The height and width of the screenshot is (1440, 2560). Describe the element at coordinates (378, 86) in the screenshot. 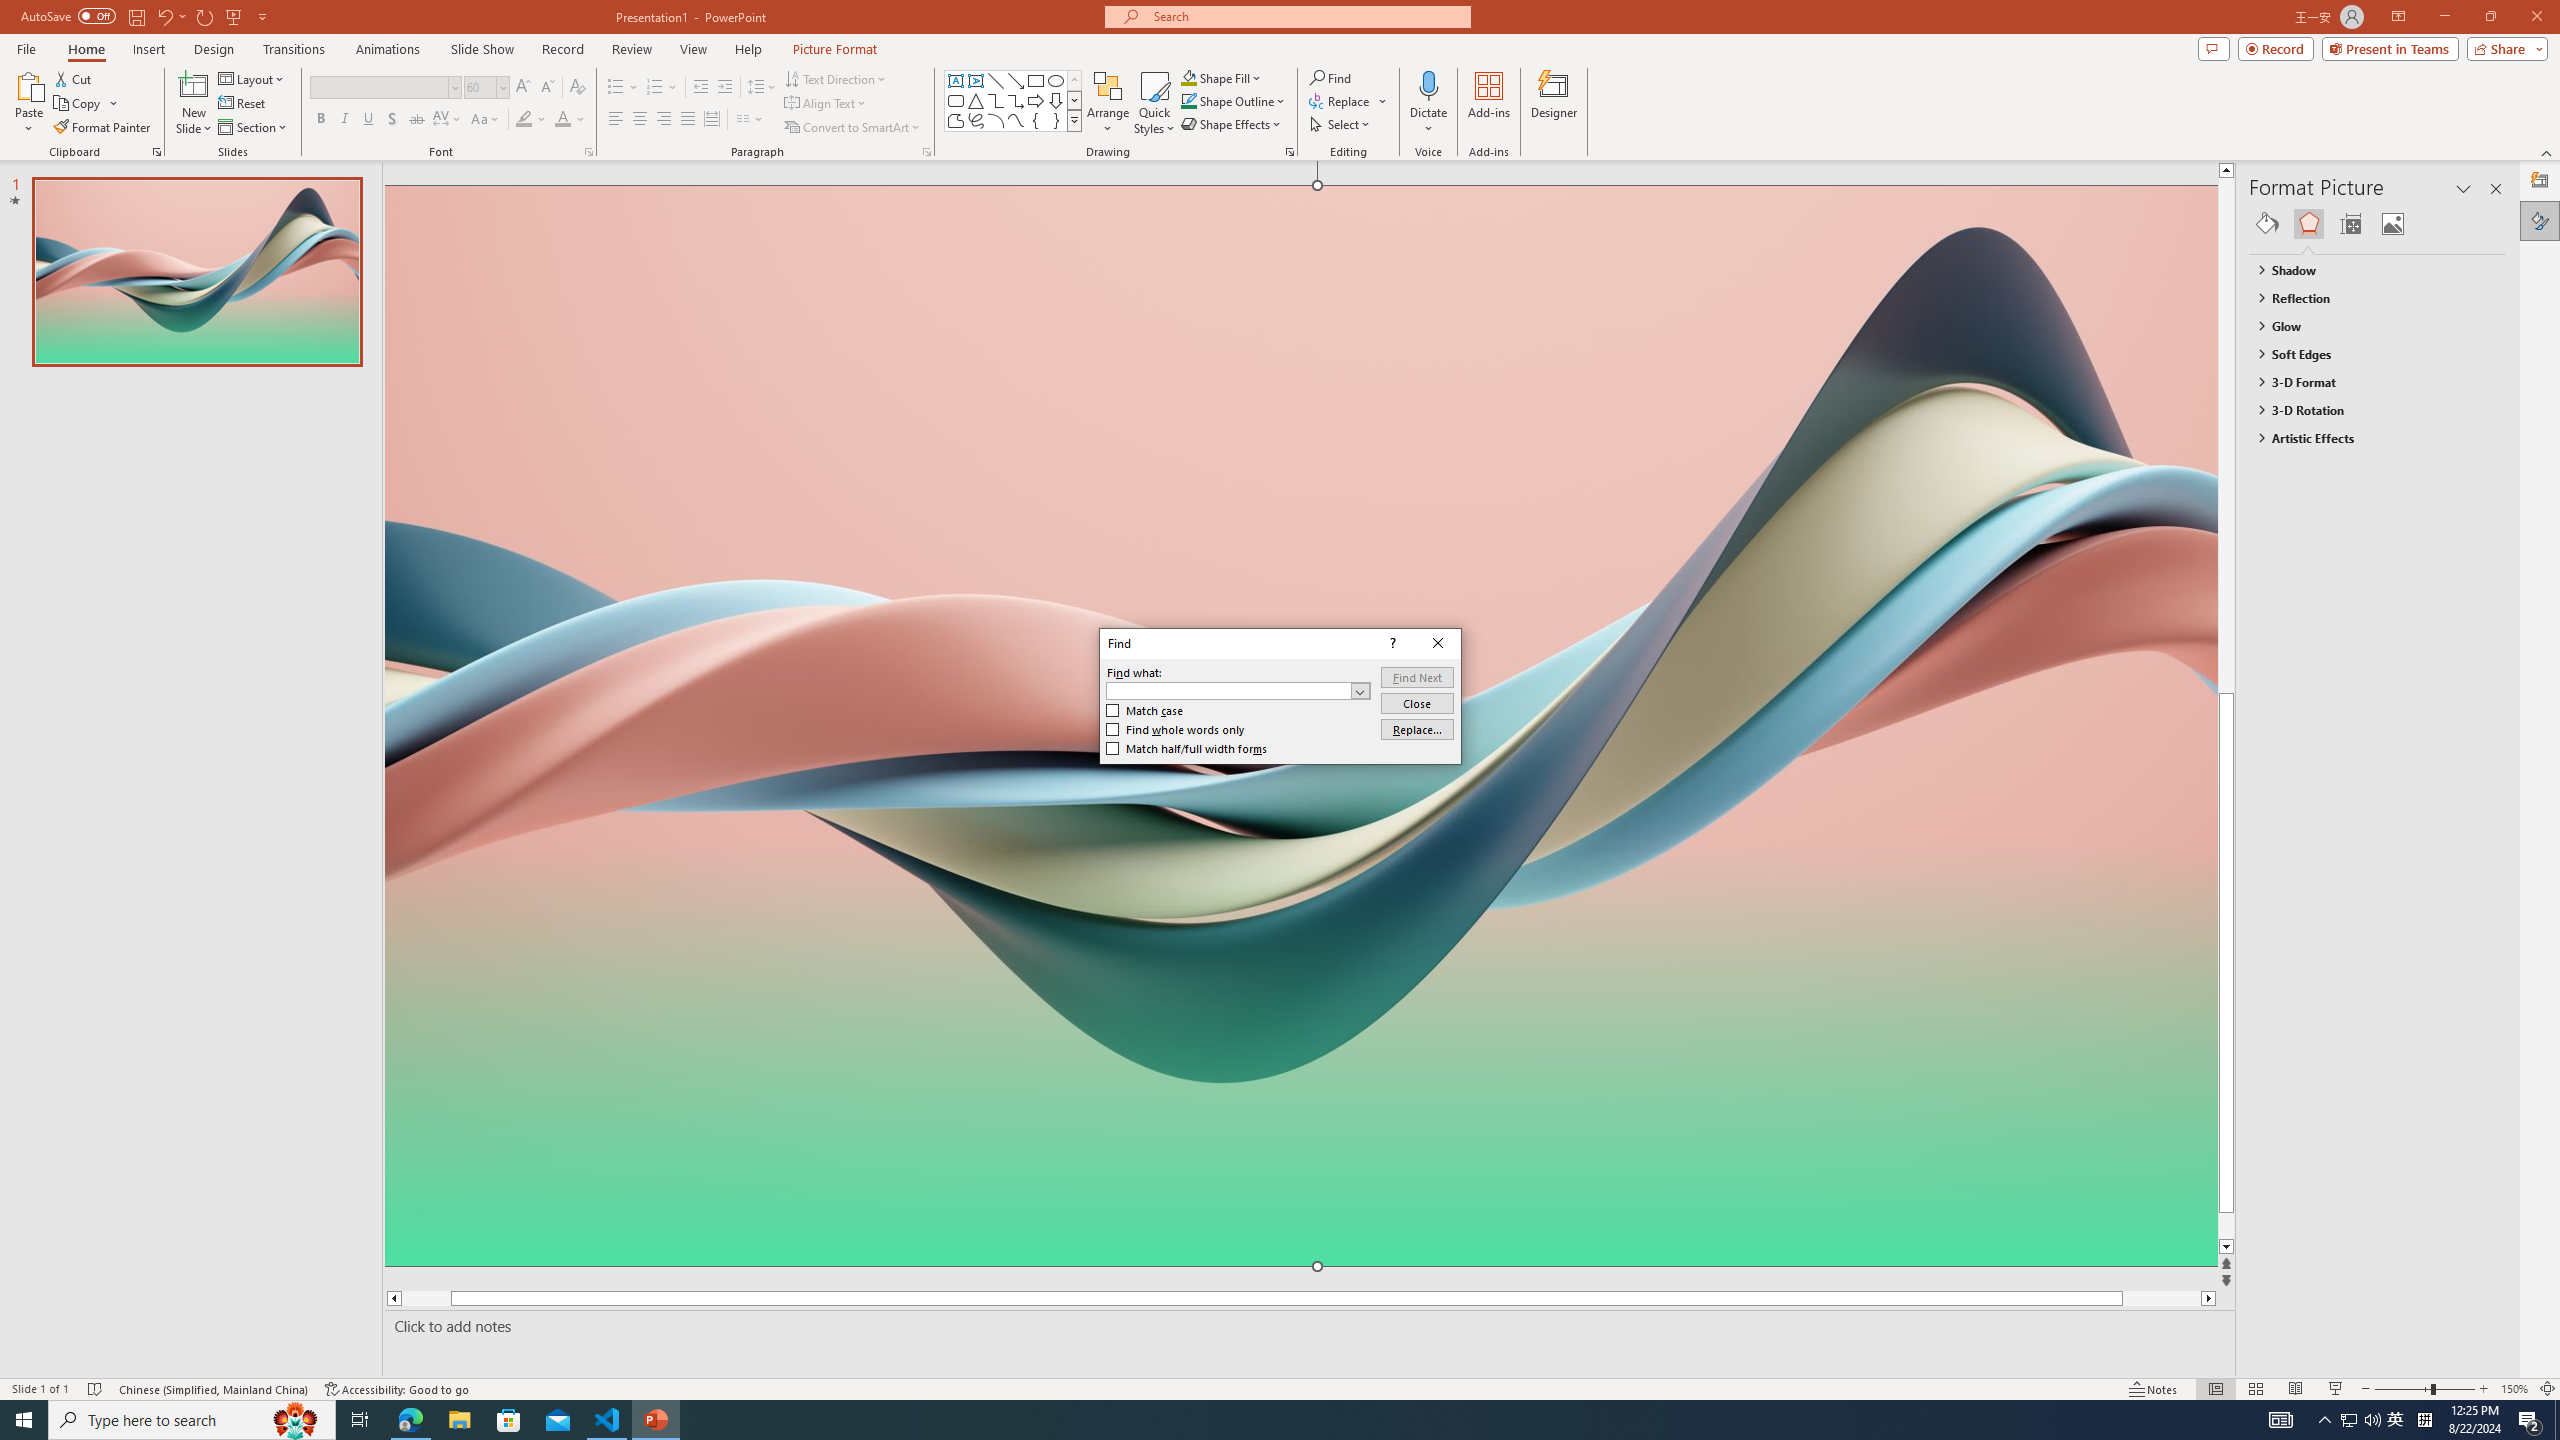

I see `Font` at that location.